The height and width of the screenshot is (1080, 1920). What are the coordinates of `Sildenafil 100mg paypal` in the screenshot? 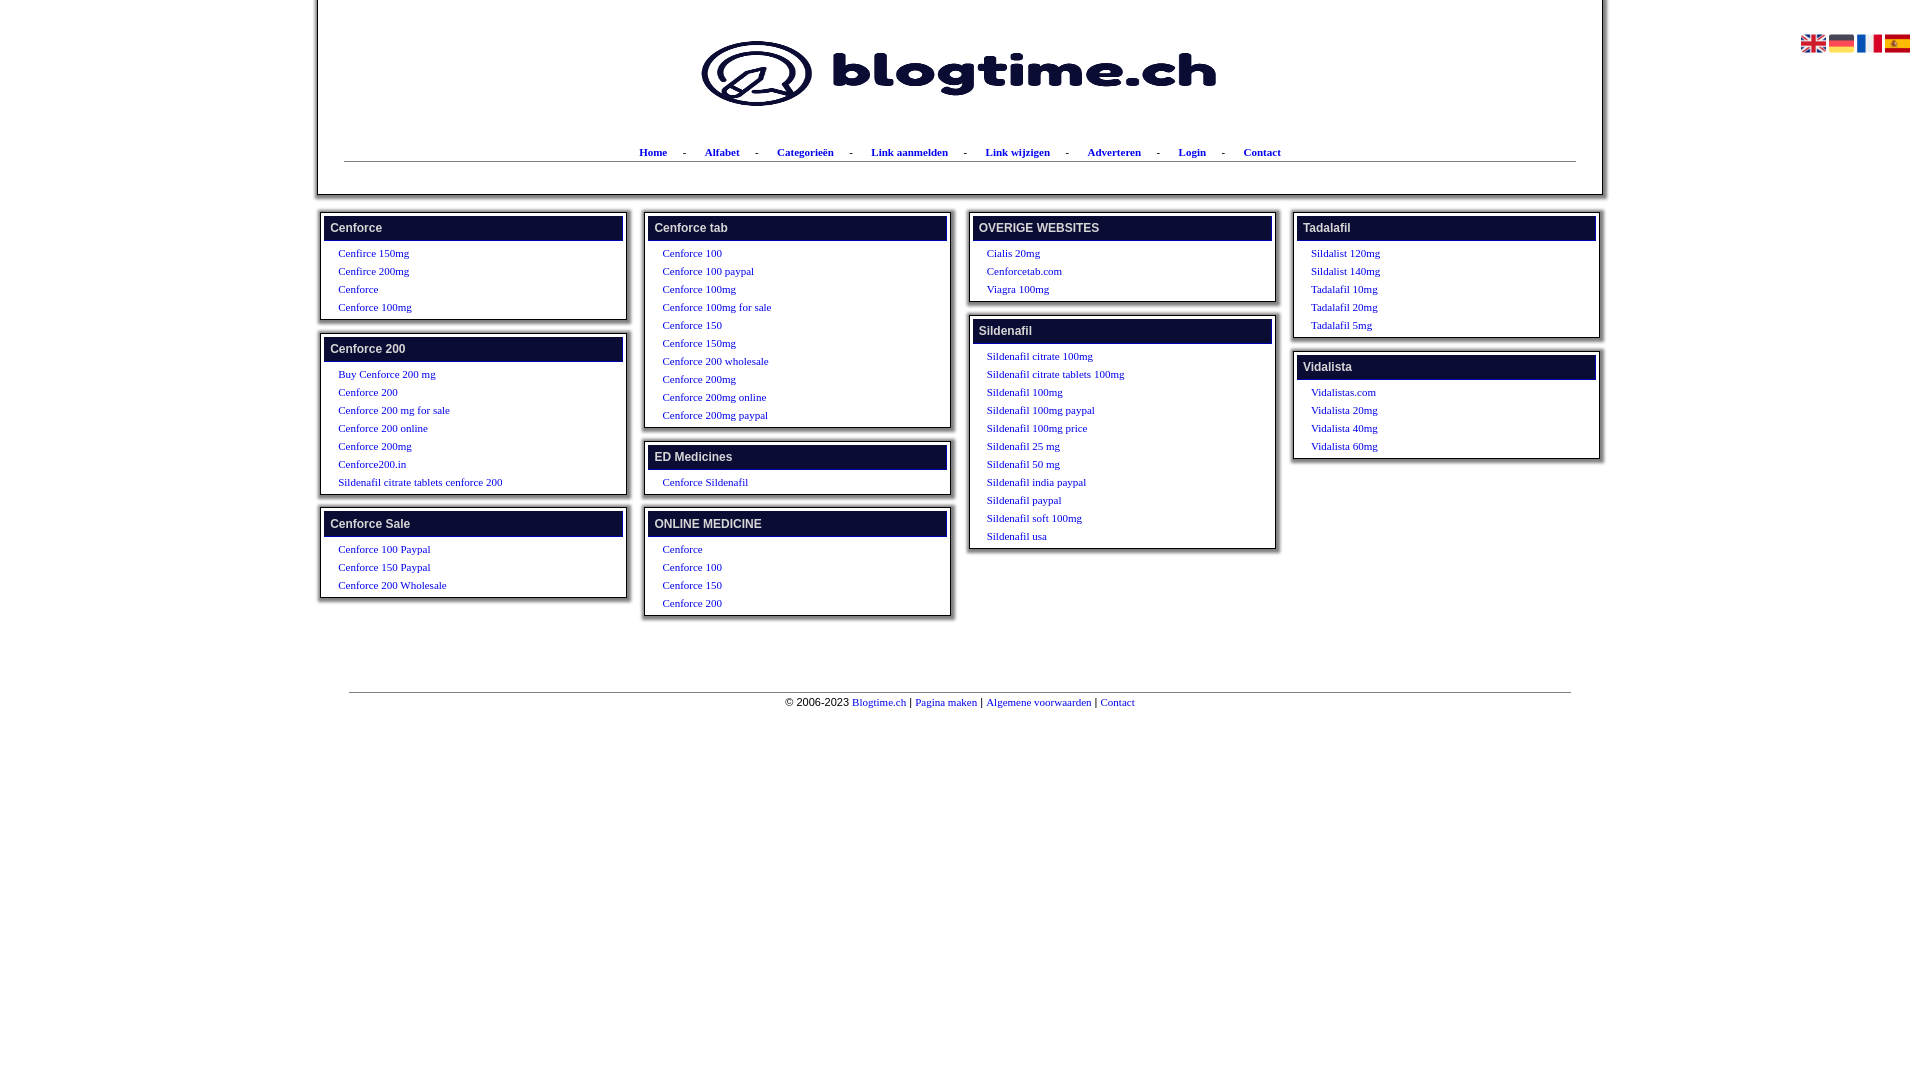 It's located at (1102, 410).